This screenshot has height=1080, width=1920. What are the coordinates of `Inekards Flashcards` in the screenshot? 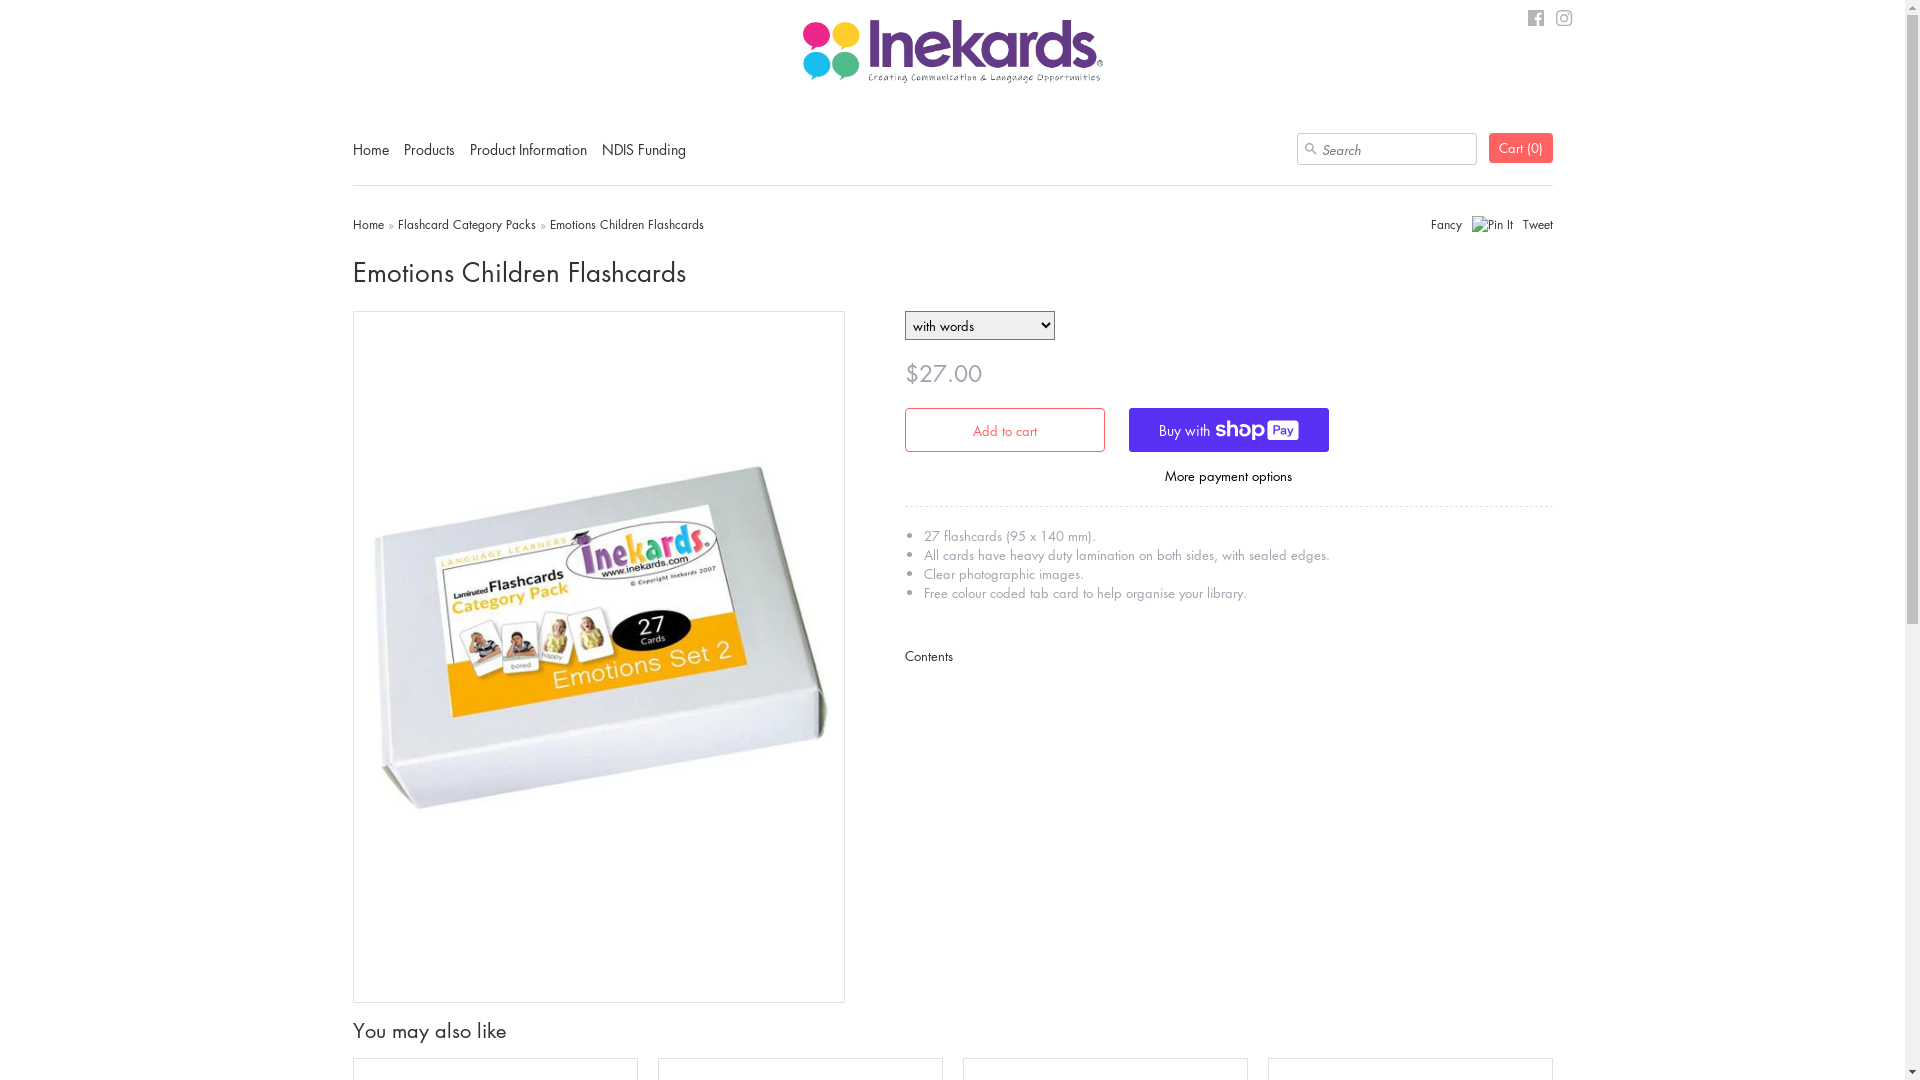 It's located at (952, 54).